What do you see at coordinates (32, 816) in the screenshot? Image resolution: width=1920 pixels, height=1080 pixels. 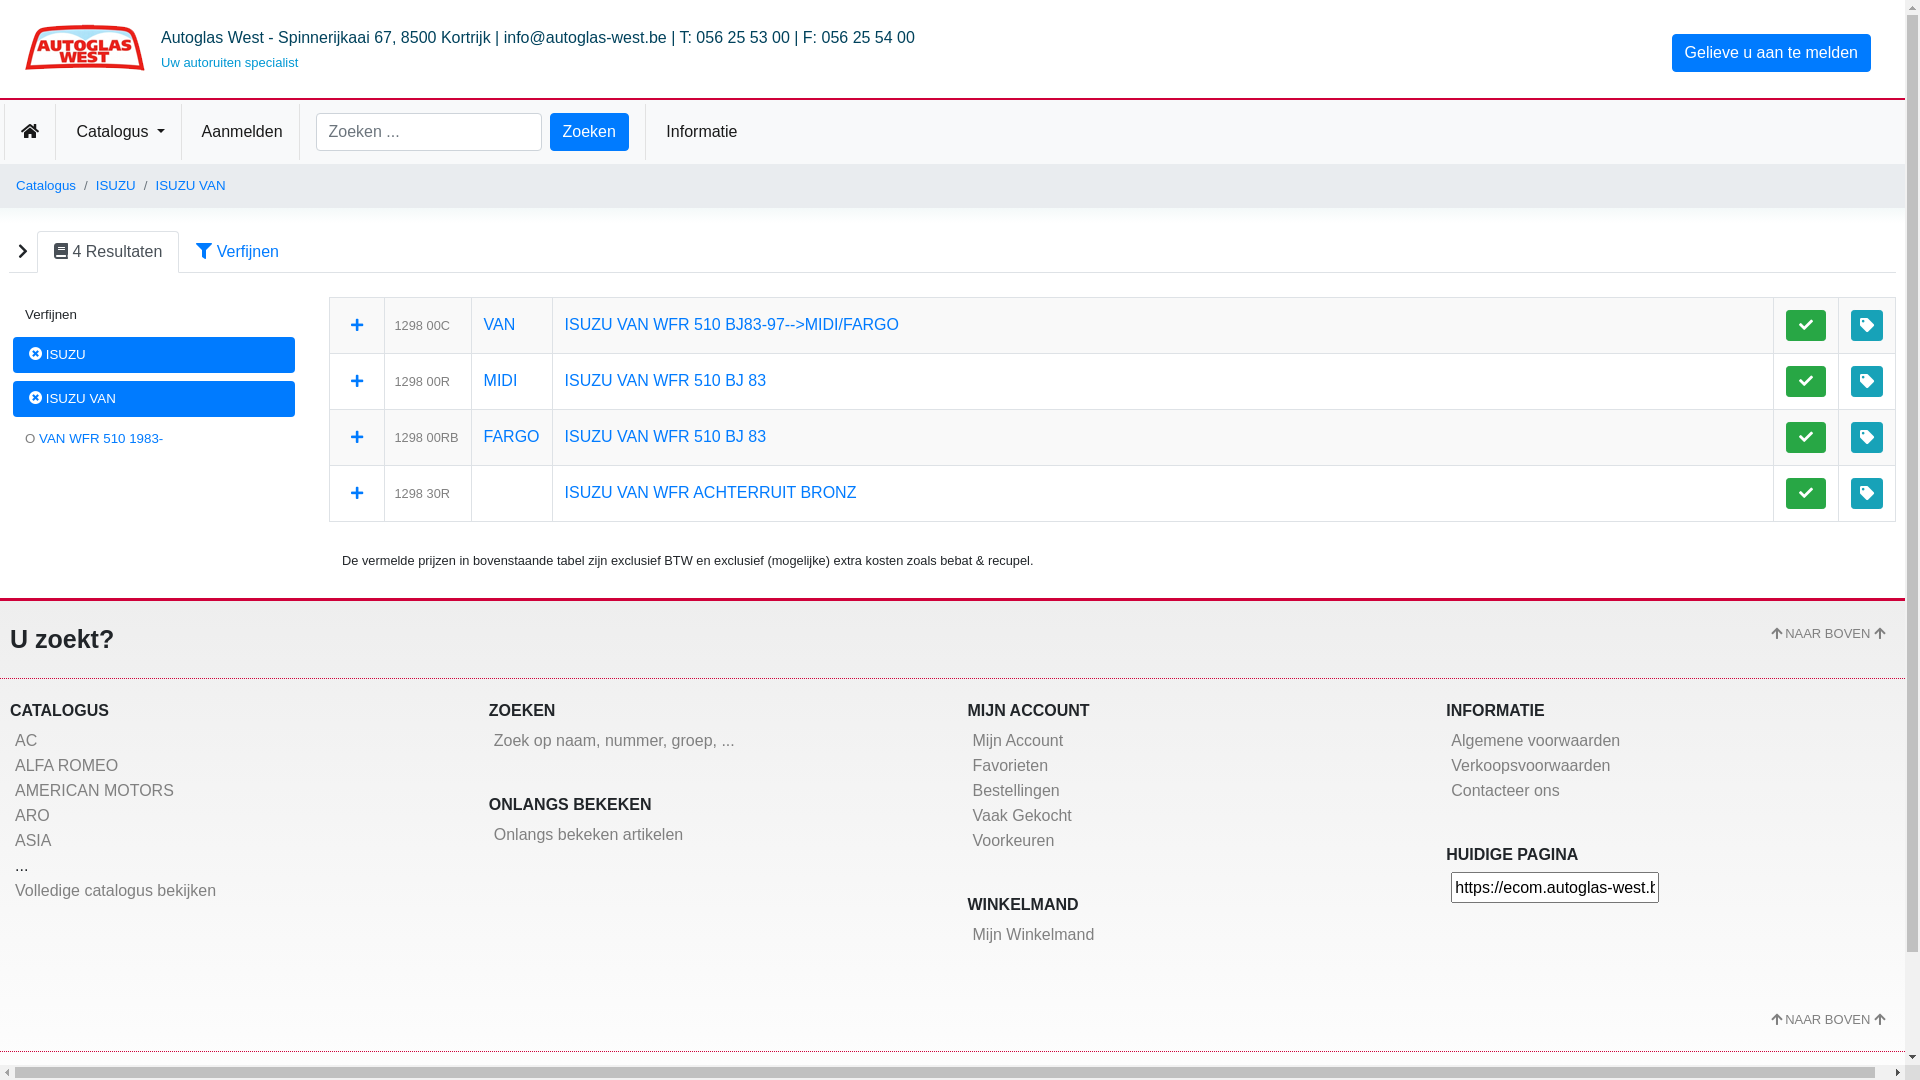 I see `ARO` at bounding box center [32, 816].